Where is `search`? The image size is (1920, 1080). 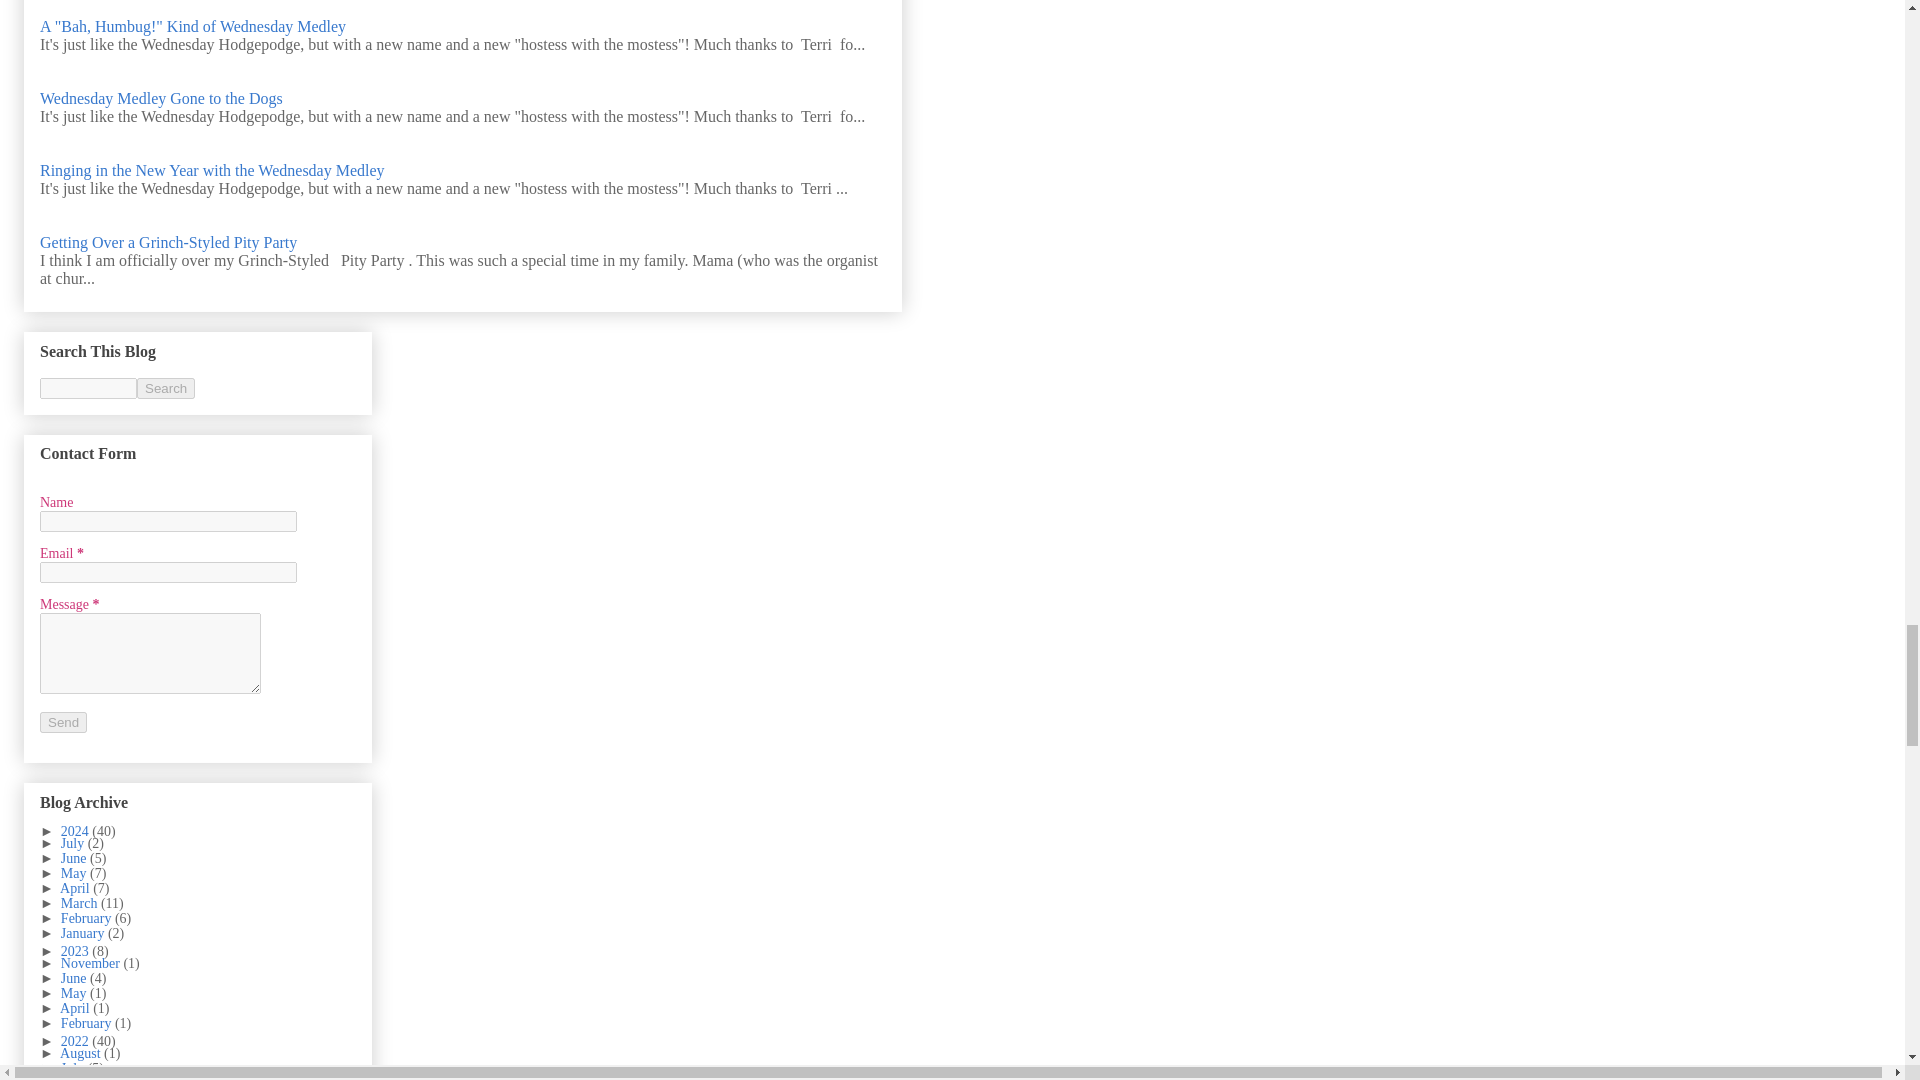 search is located at coordinates (166, 388).